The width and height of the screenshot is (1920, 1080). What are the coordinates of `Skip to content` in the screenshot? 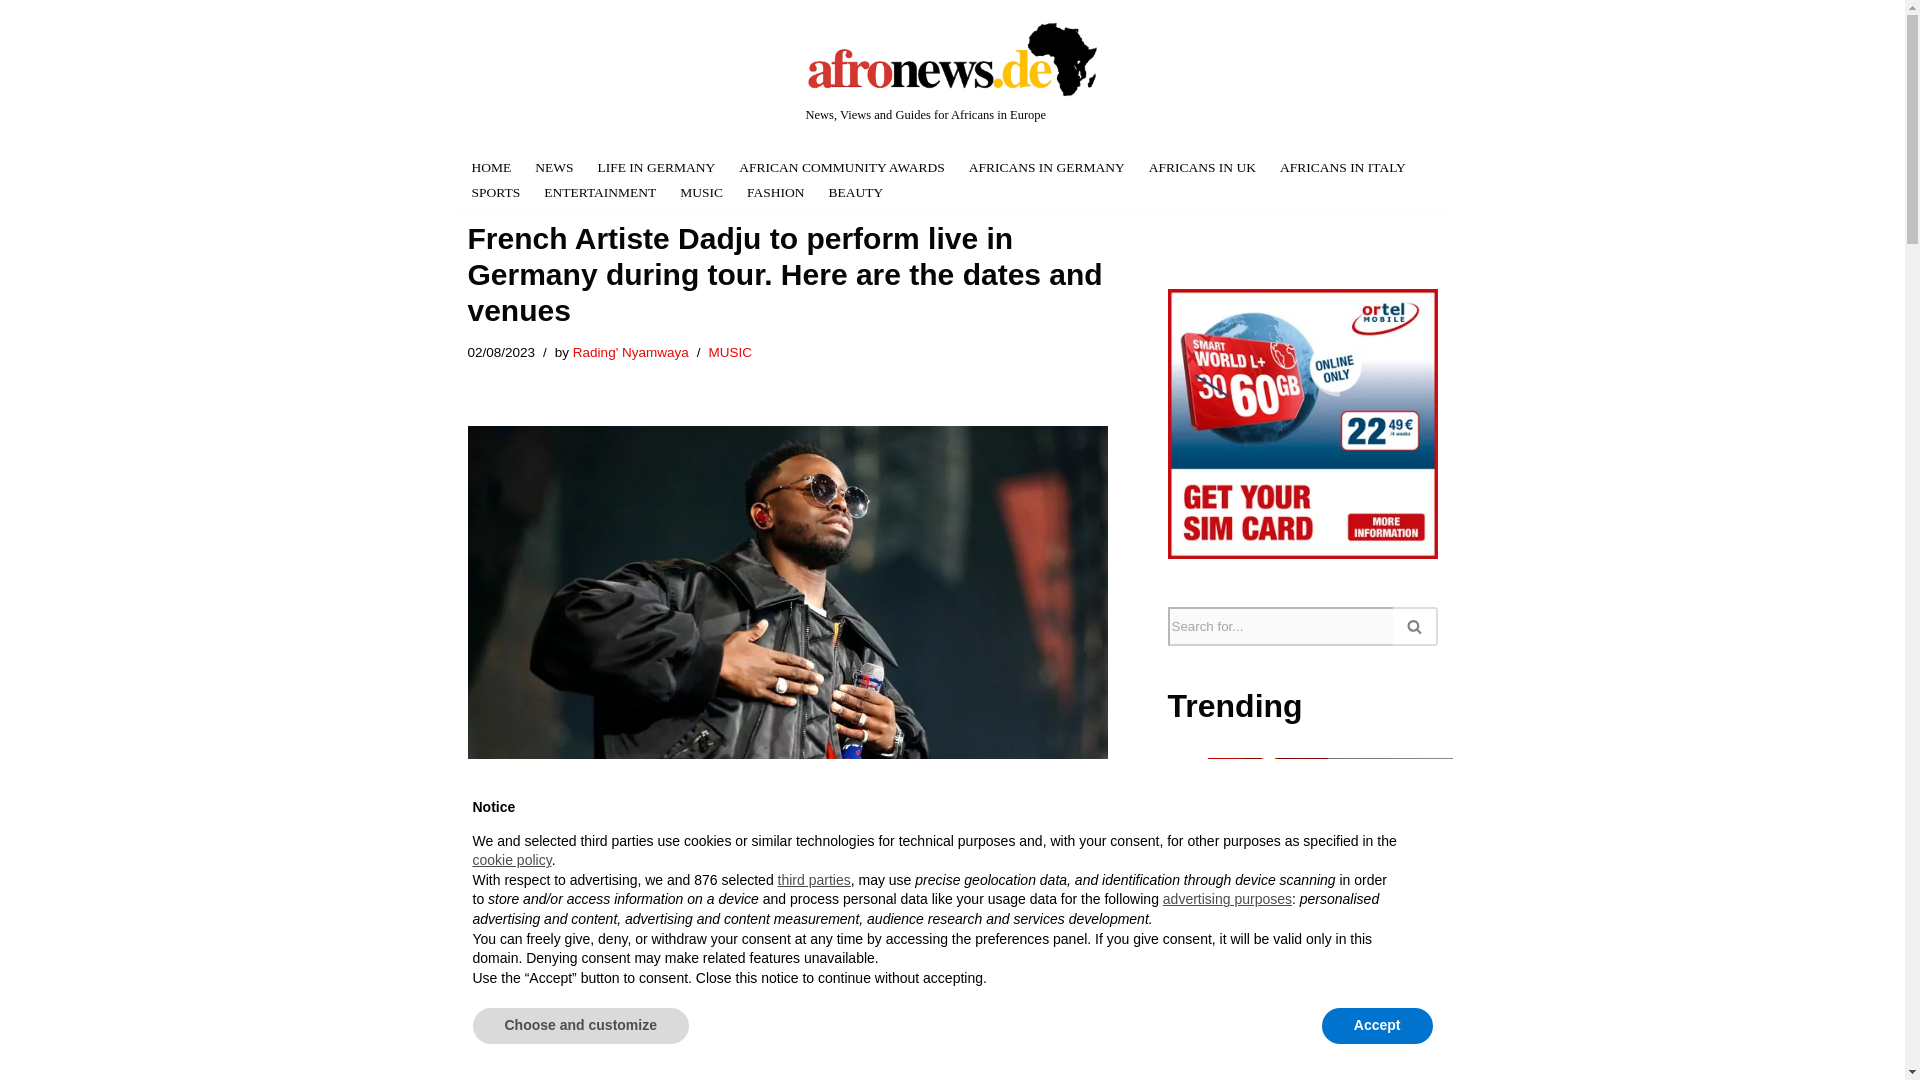 It's located at (466, 42).